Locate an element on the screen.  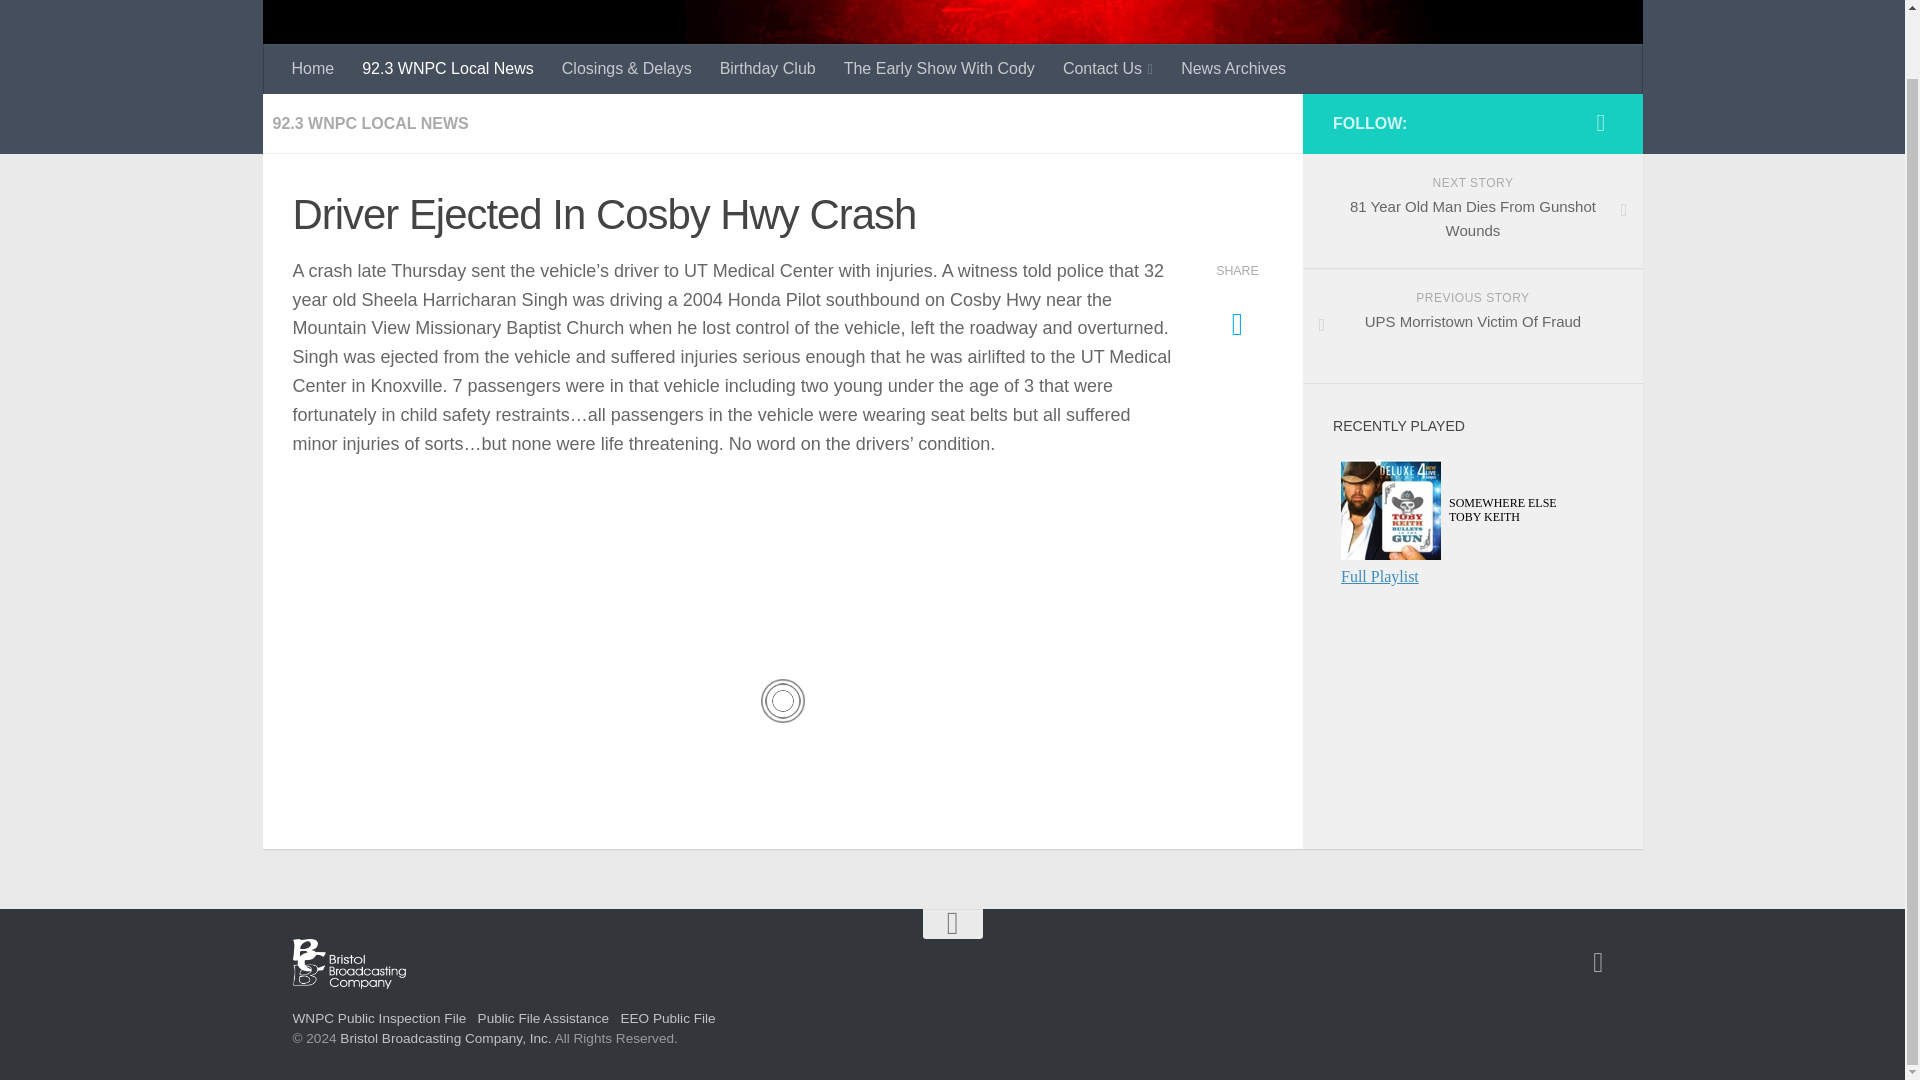
Follow us on Facebook is located at coordinates (1471, 326).